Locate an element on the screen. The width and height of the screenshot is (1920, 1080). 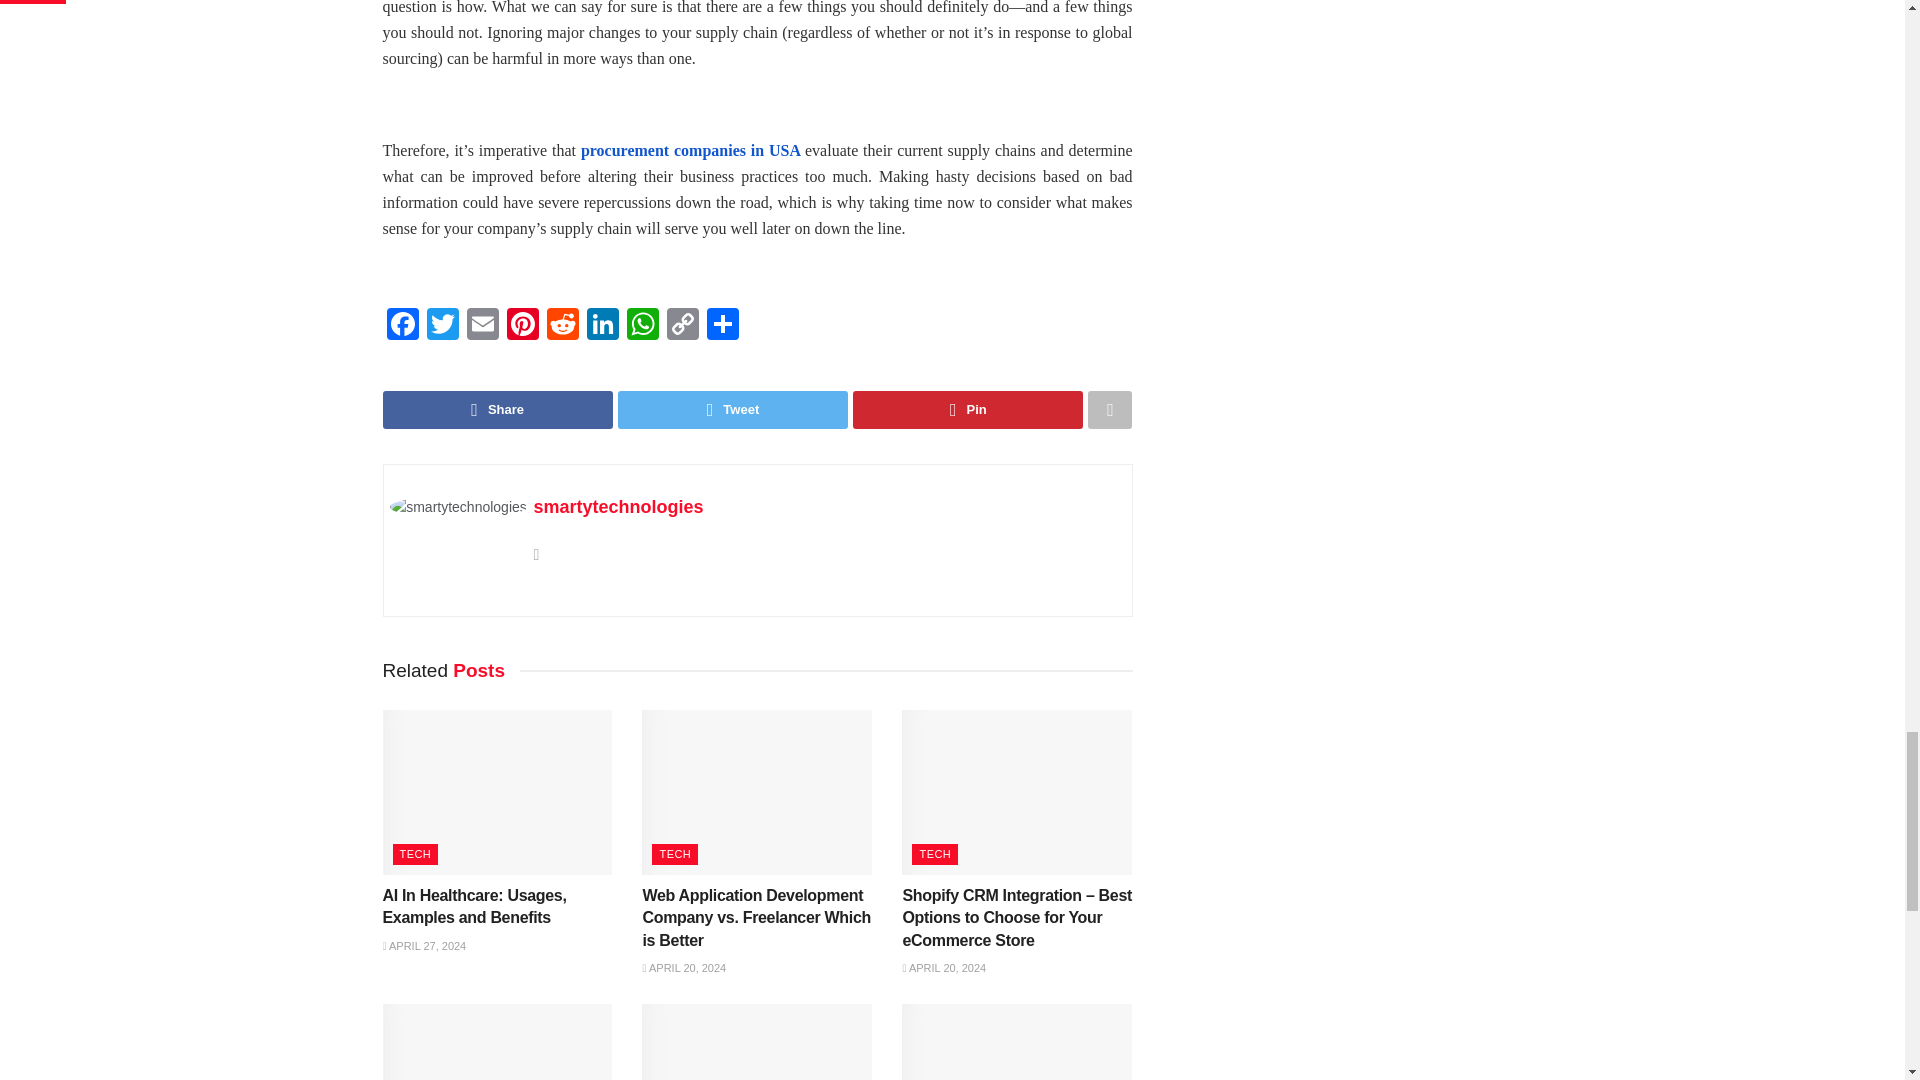
Pinterest is located at coordinates (521, 326).